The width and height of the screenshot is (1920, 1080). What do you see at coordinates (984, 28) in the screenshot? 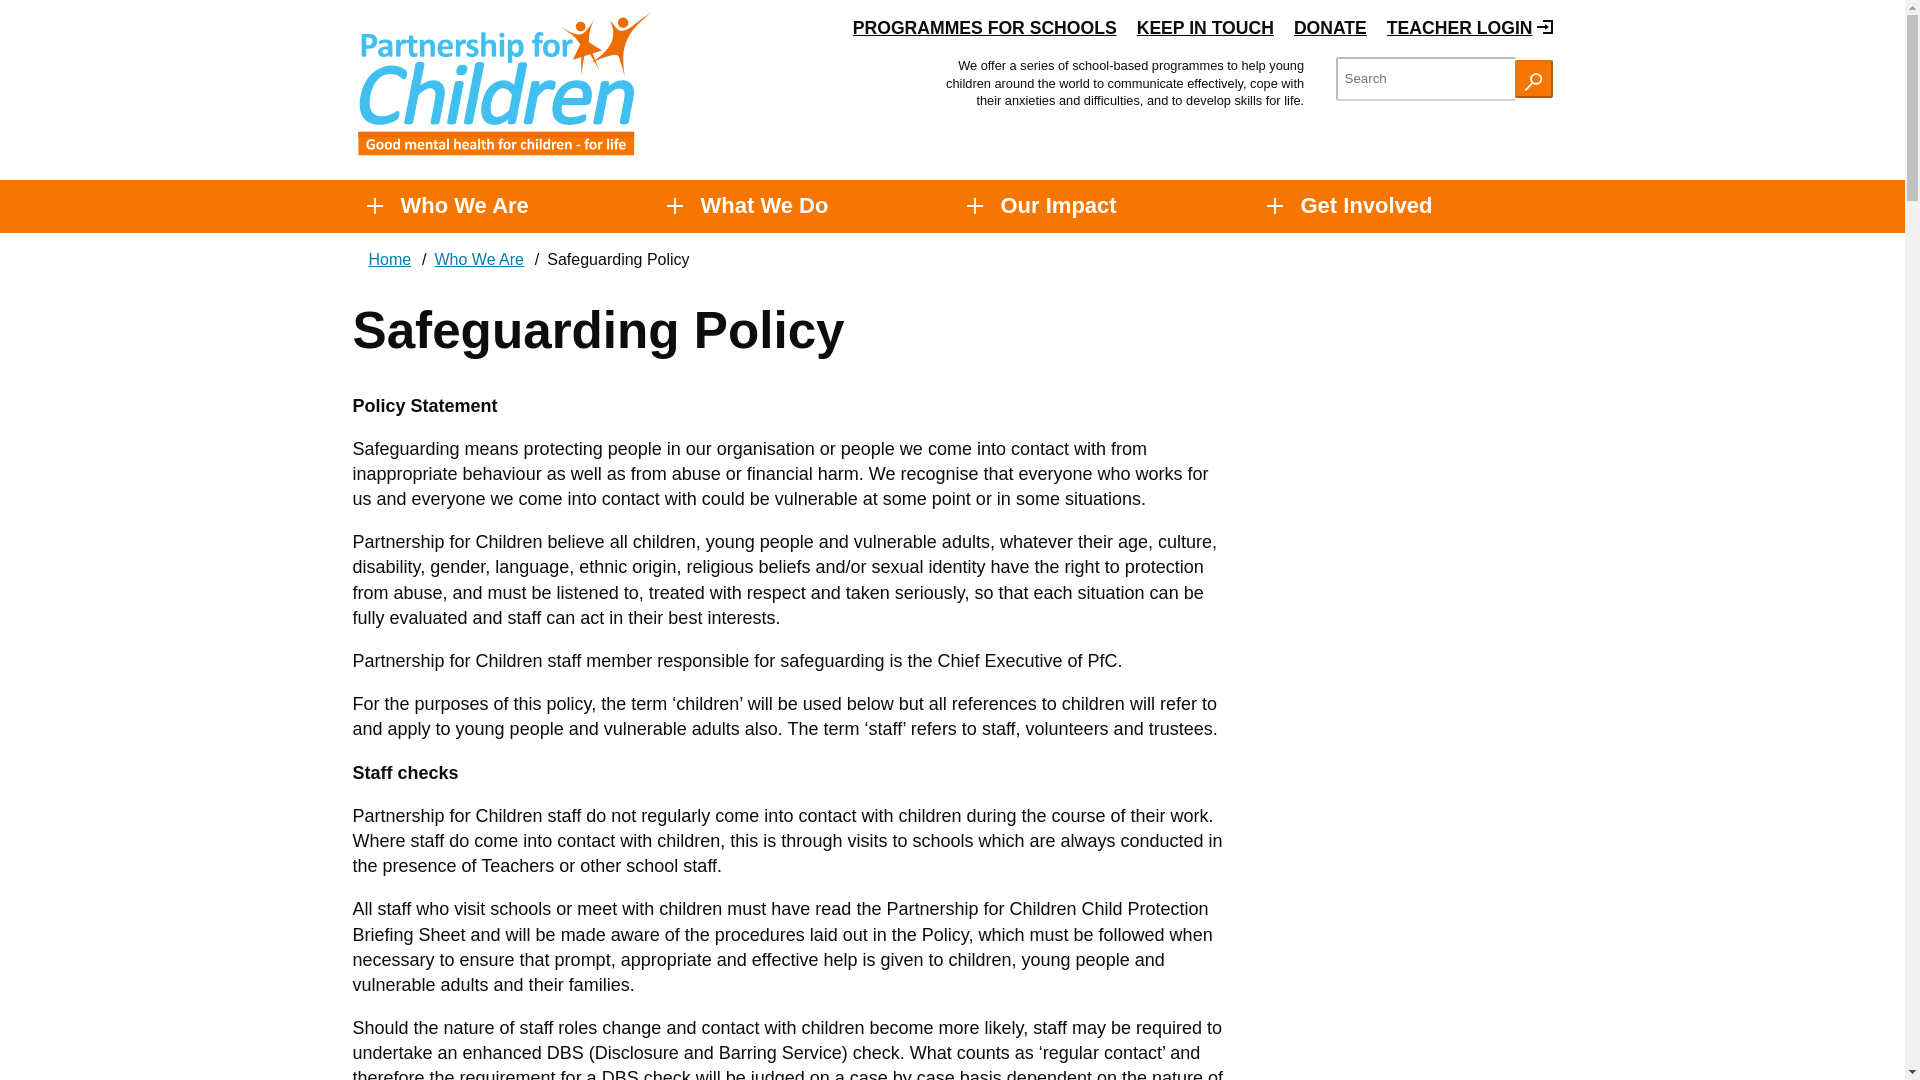
I see `PROGRAMMES FOR SCHOOLS` at bounding box center [984, 28].